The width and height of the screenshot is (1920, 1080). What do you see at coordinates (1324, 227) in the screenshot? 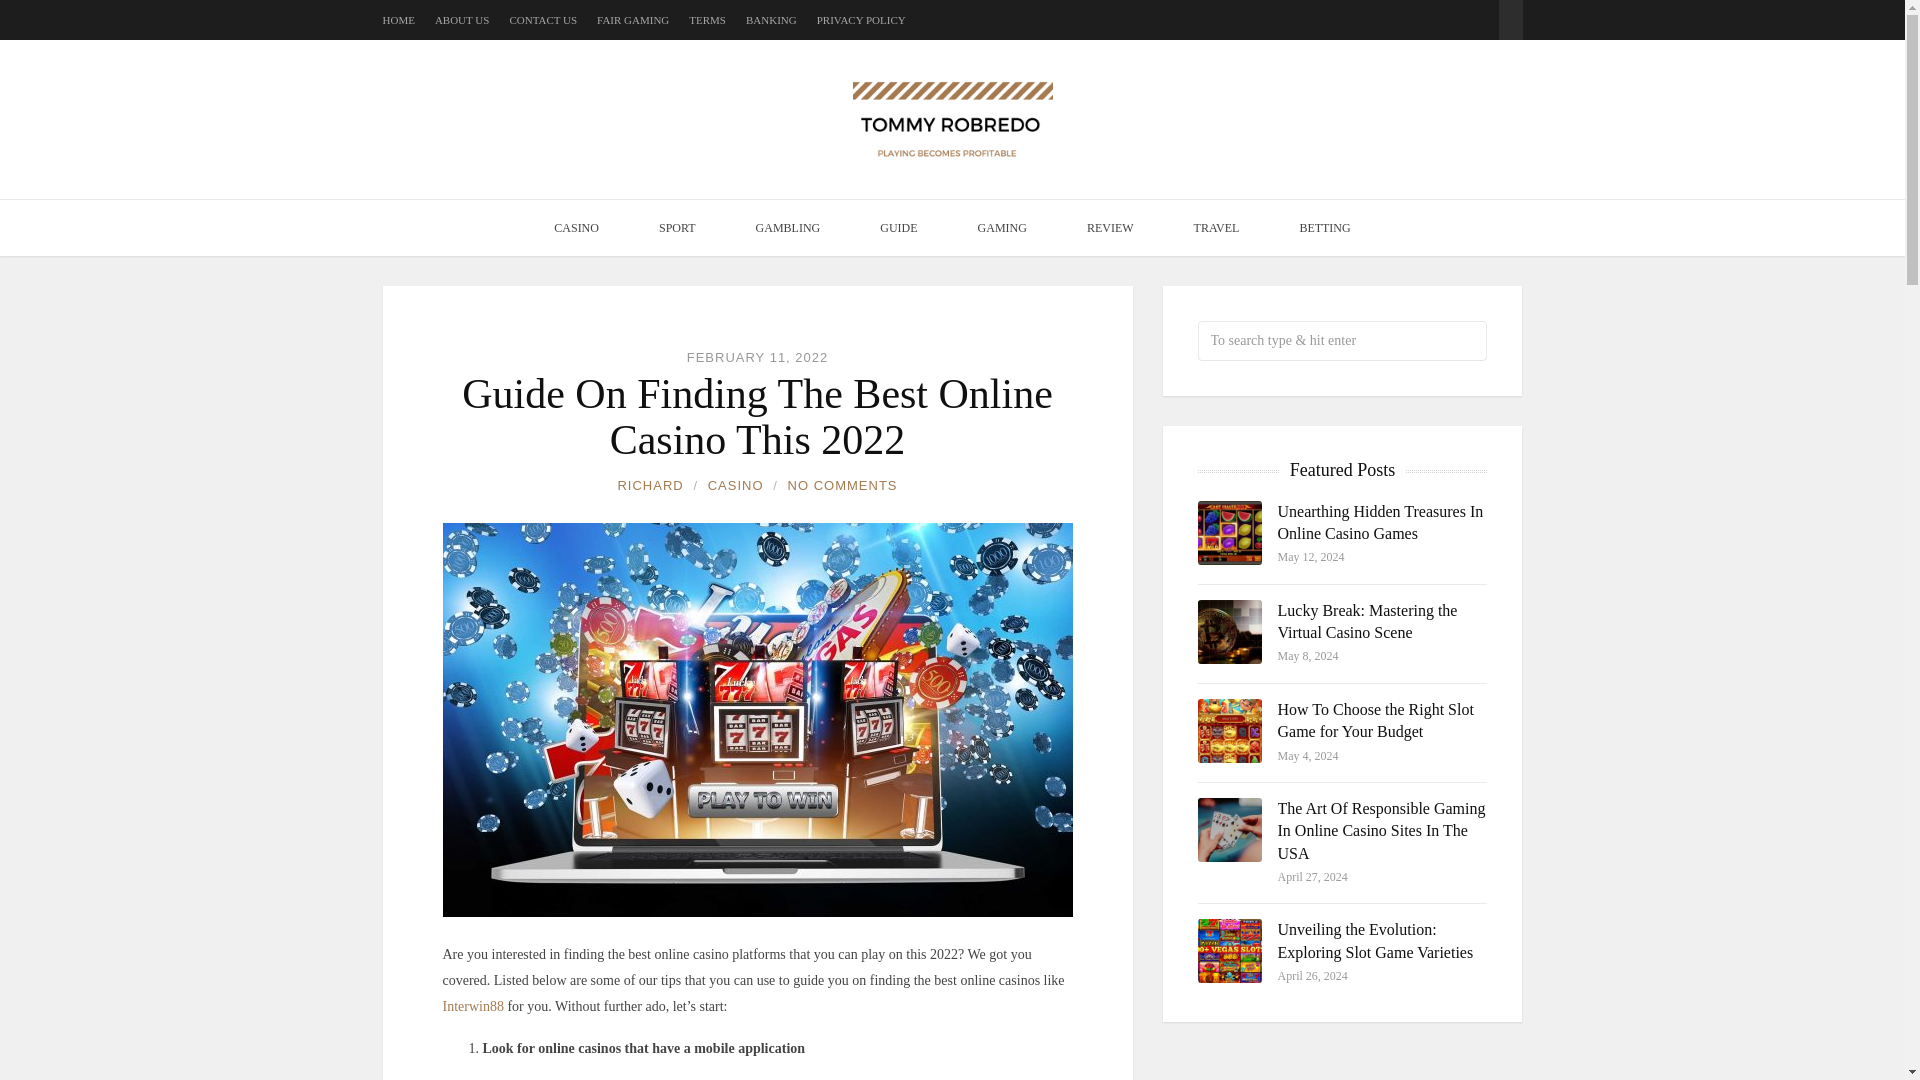
I see `BETTING` at bounding box center [1324, 227].